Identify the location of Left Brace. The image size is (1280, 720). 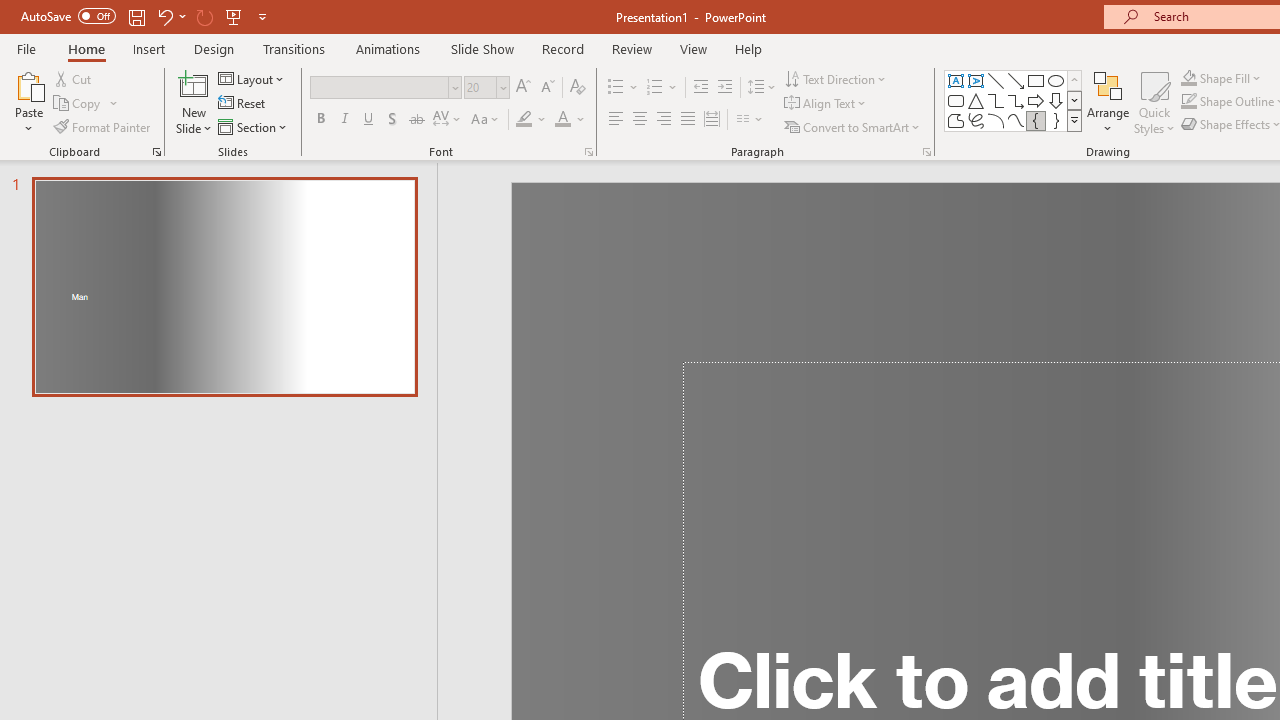
(1036, 120).